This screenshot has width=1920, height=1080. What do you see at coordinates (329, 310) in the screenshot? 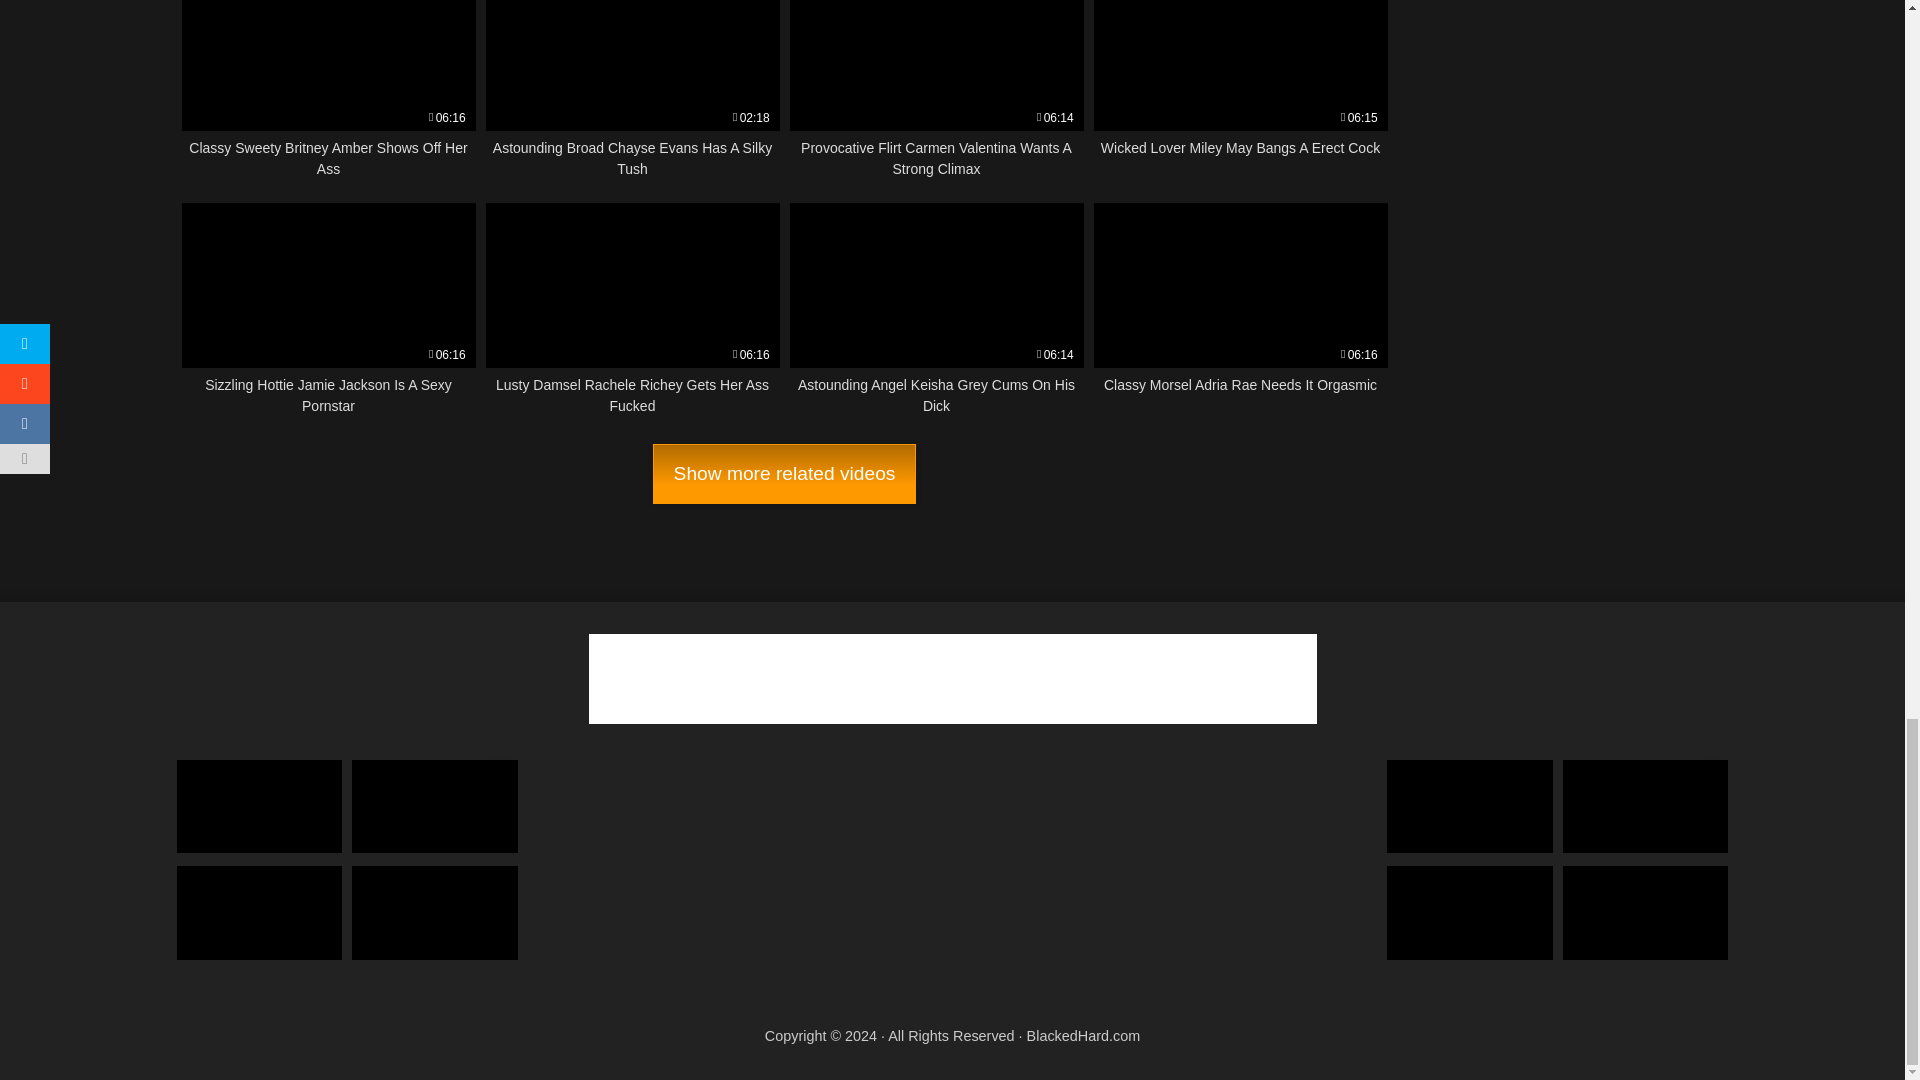
I see `Sizzling Hottie Jamie Jackson Is A Sexy Pornstar` at bounding box center [329, 310].